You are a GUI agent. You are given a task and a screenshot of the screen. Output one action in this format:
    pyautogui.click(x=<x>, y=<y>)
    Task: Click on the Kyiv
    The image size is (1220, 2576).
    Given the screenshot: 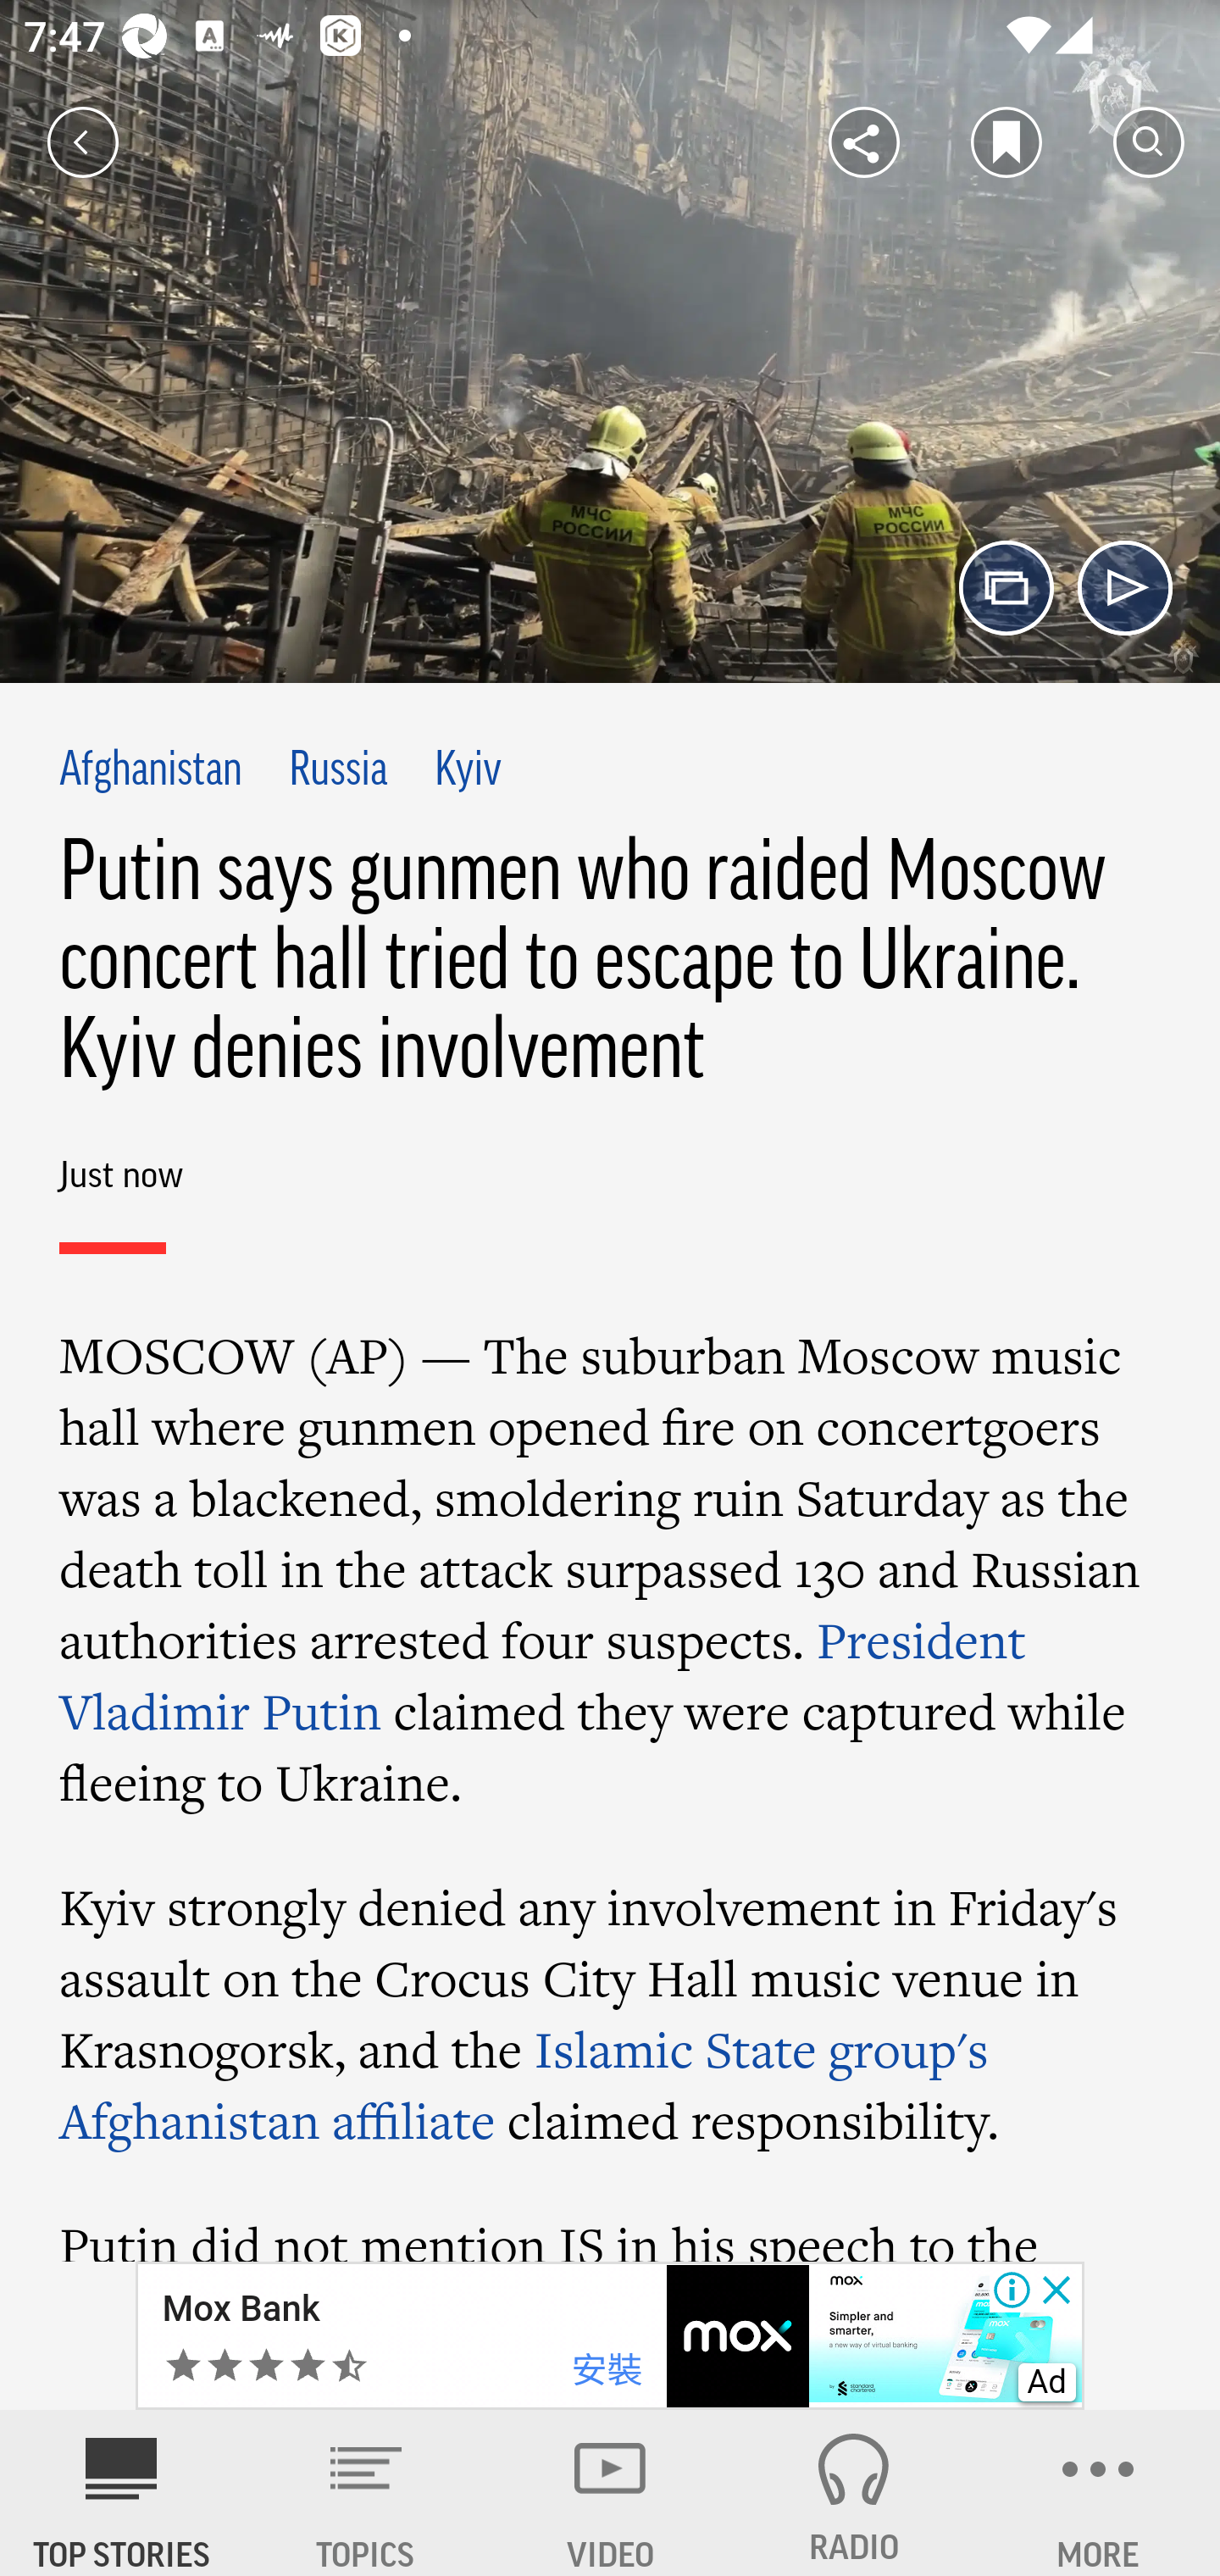 What is the action you would take?
    pyautogui.click(x=468, y=771)
    